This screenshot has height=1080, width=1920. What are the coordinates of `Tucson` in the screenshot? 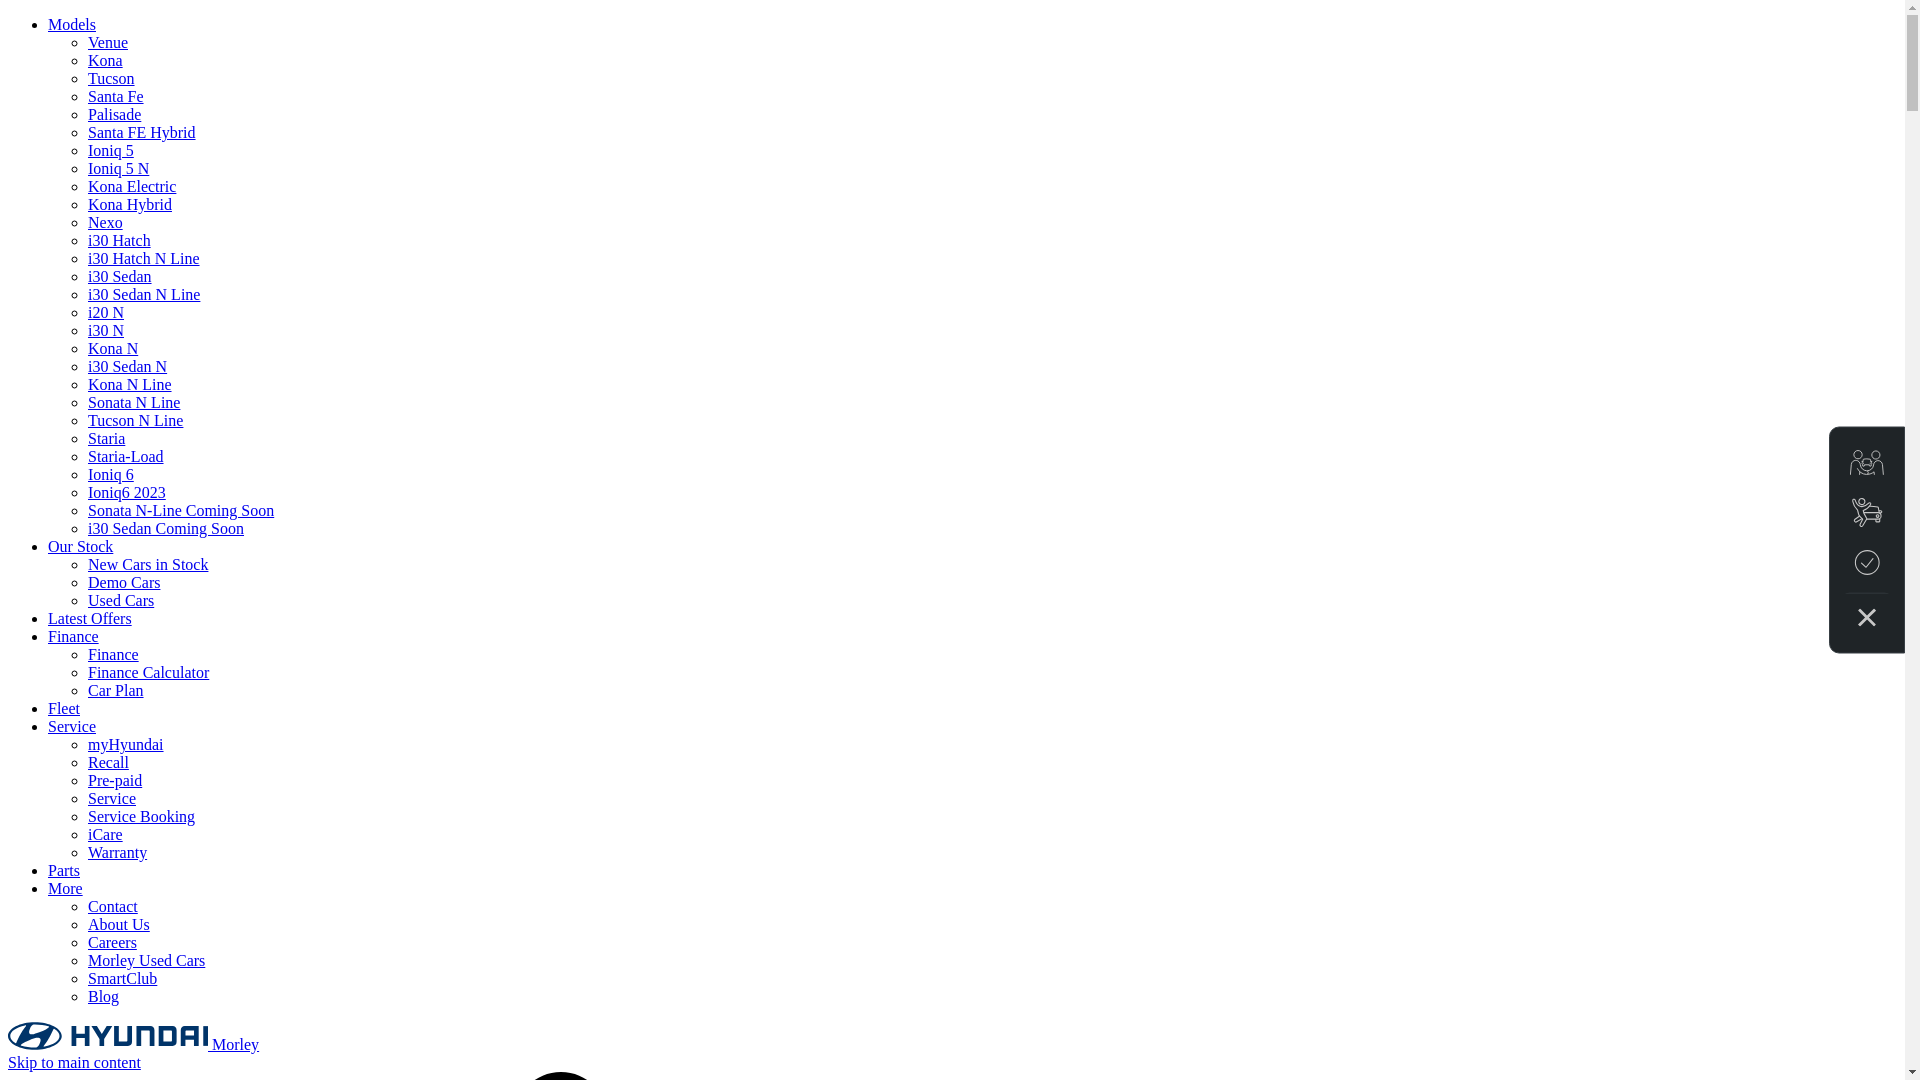 It's located at (112, 78).